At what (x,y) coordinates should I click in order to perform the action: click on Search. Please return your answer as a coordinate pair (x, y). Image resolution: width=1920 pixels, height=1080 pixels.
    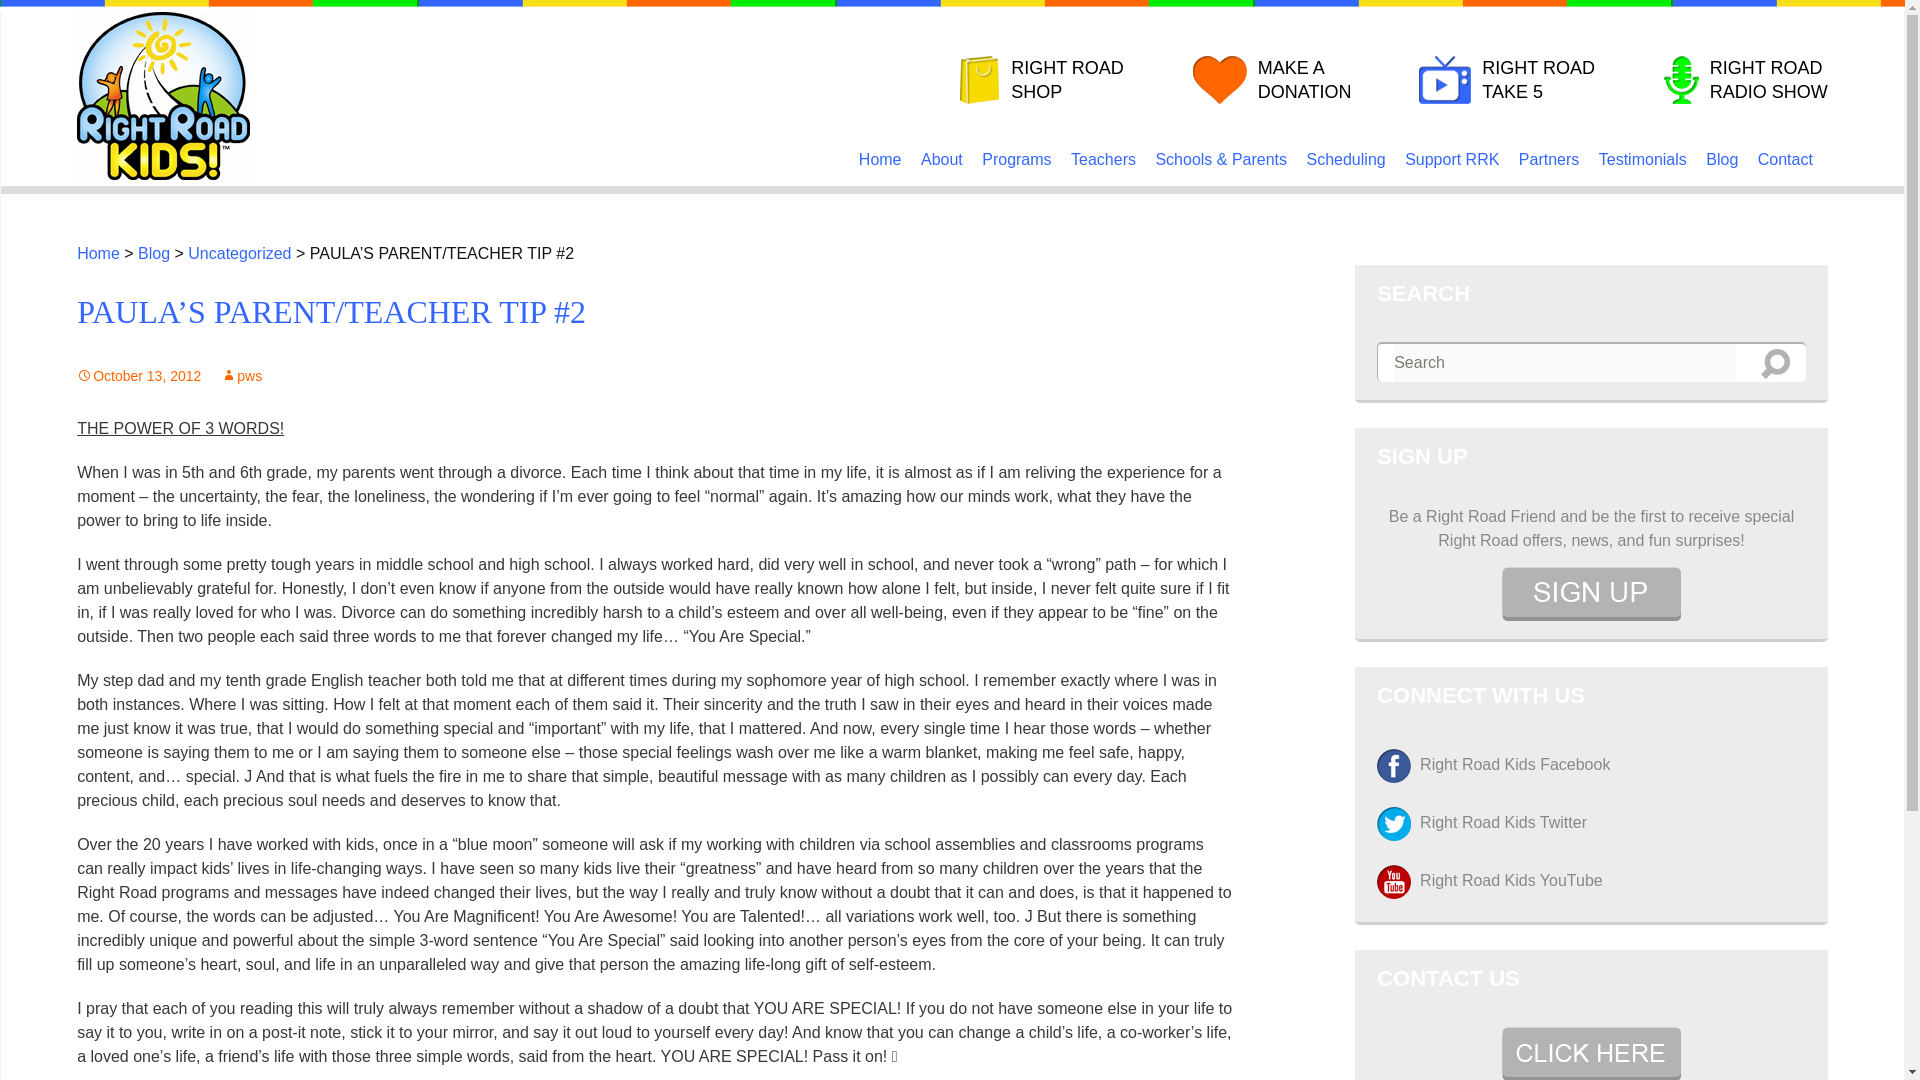
    Looking at the image, I should click on (1776, 364).